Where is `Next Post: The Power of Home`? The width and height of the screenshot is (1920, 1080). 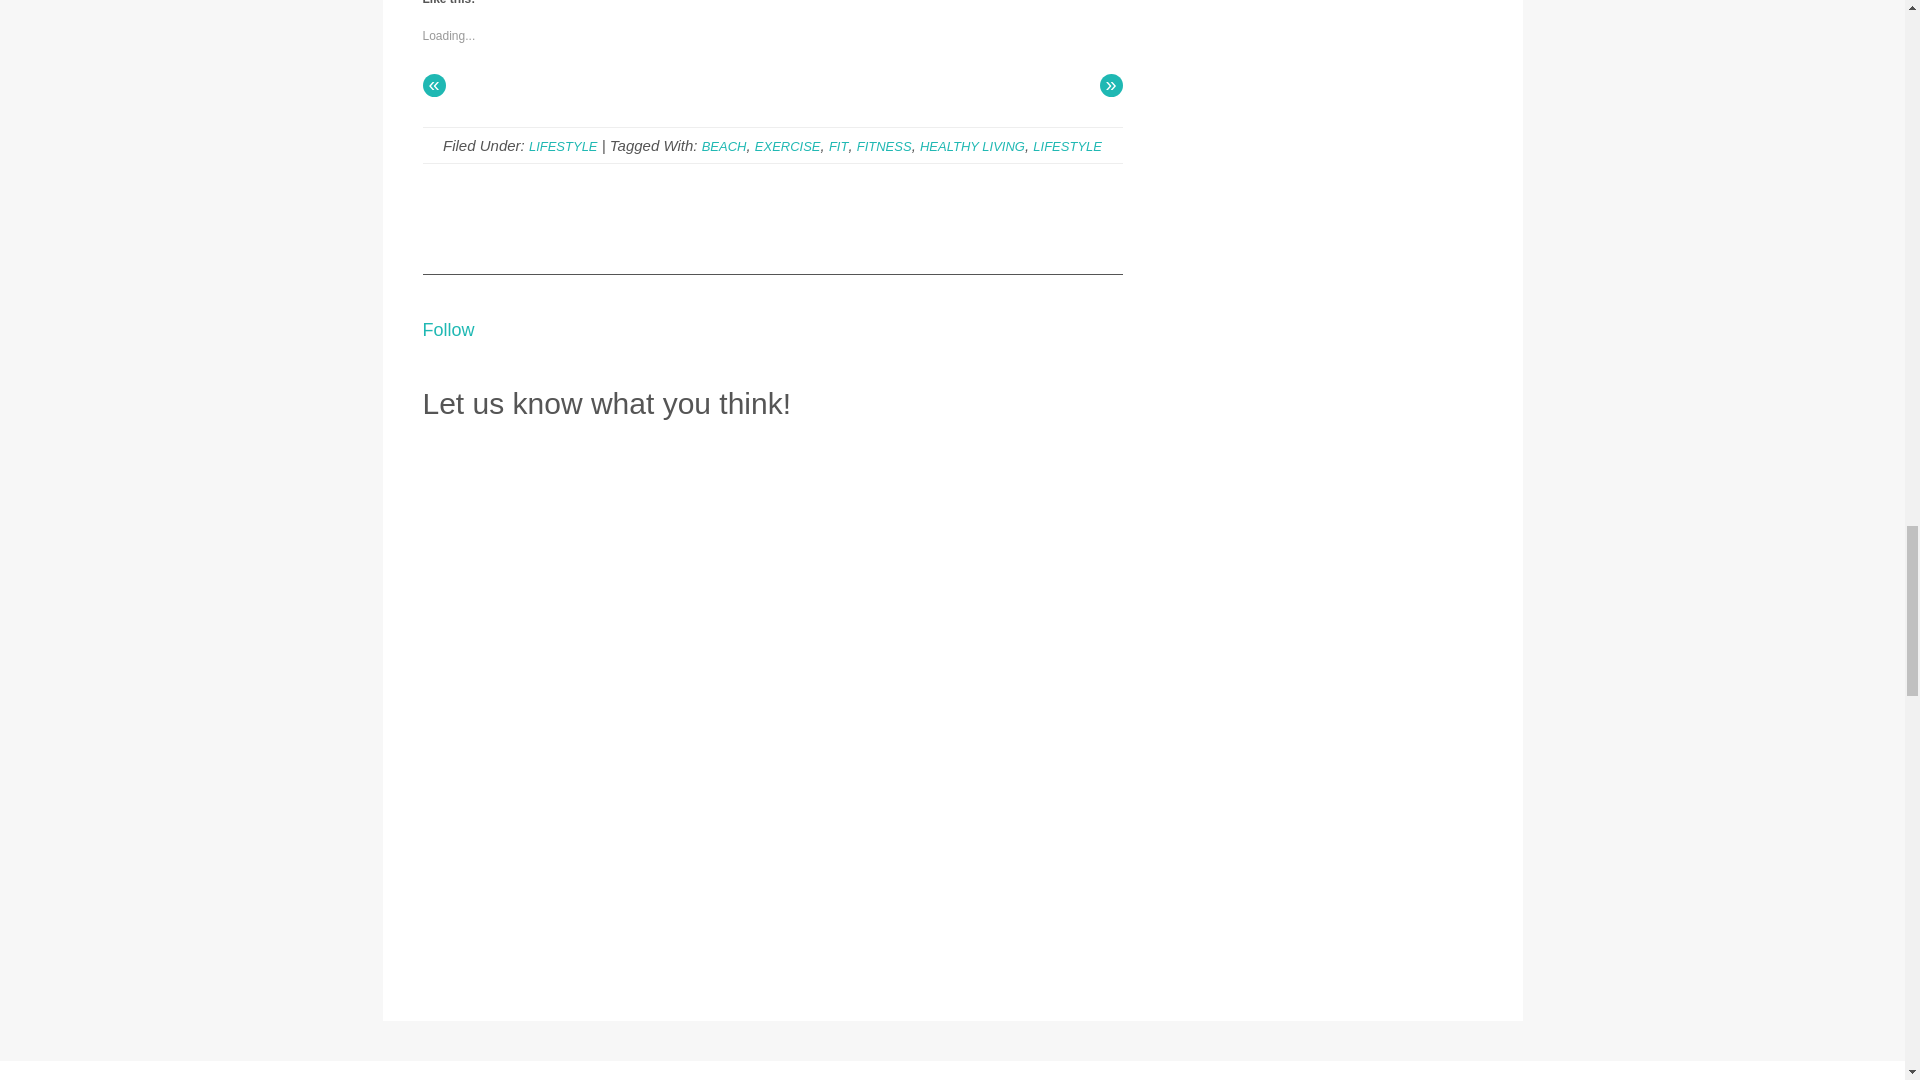 Next Post: The Power of Home is located at coordinates (1112, 86).